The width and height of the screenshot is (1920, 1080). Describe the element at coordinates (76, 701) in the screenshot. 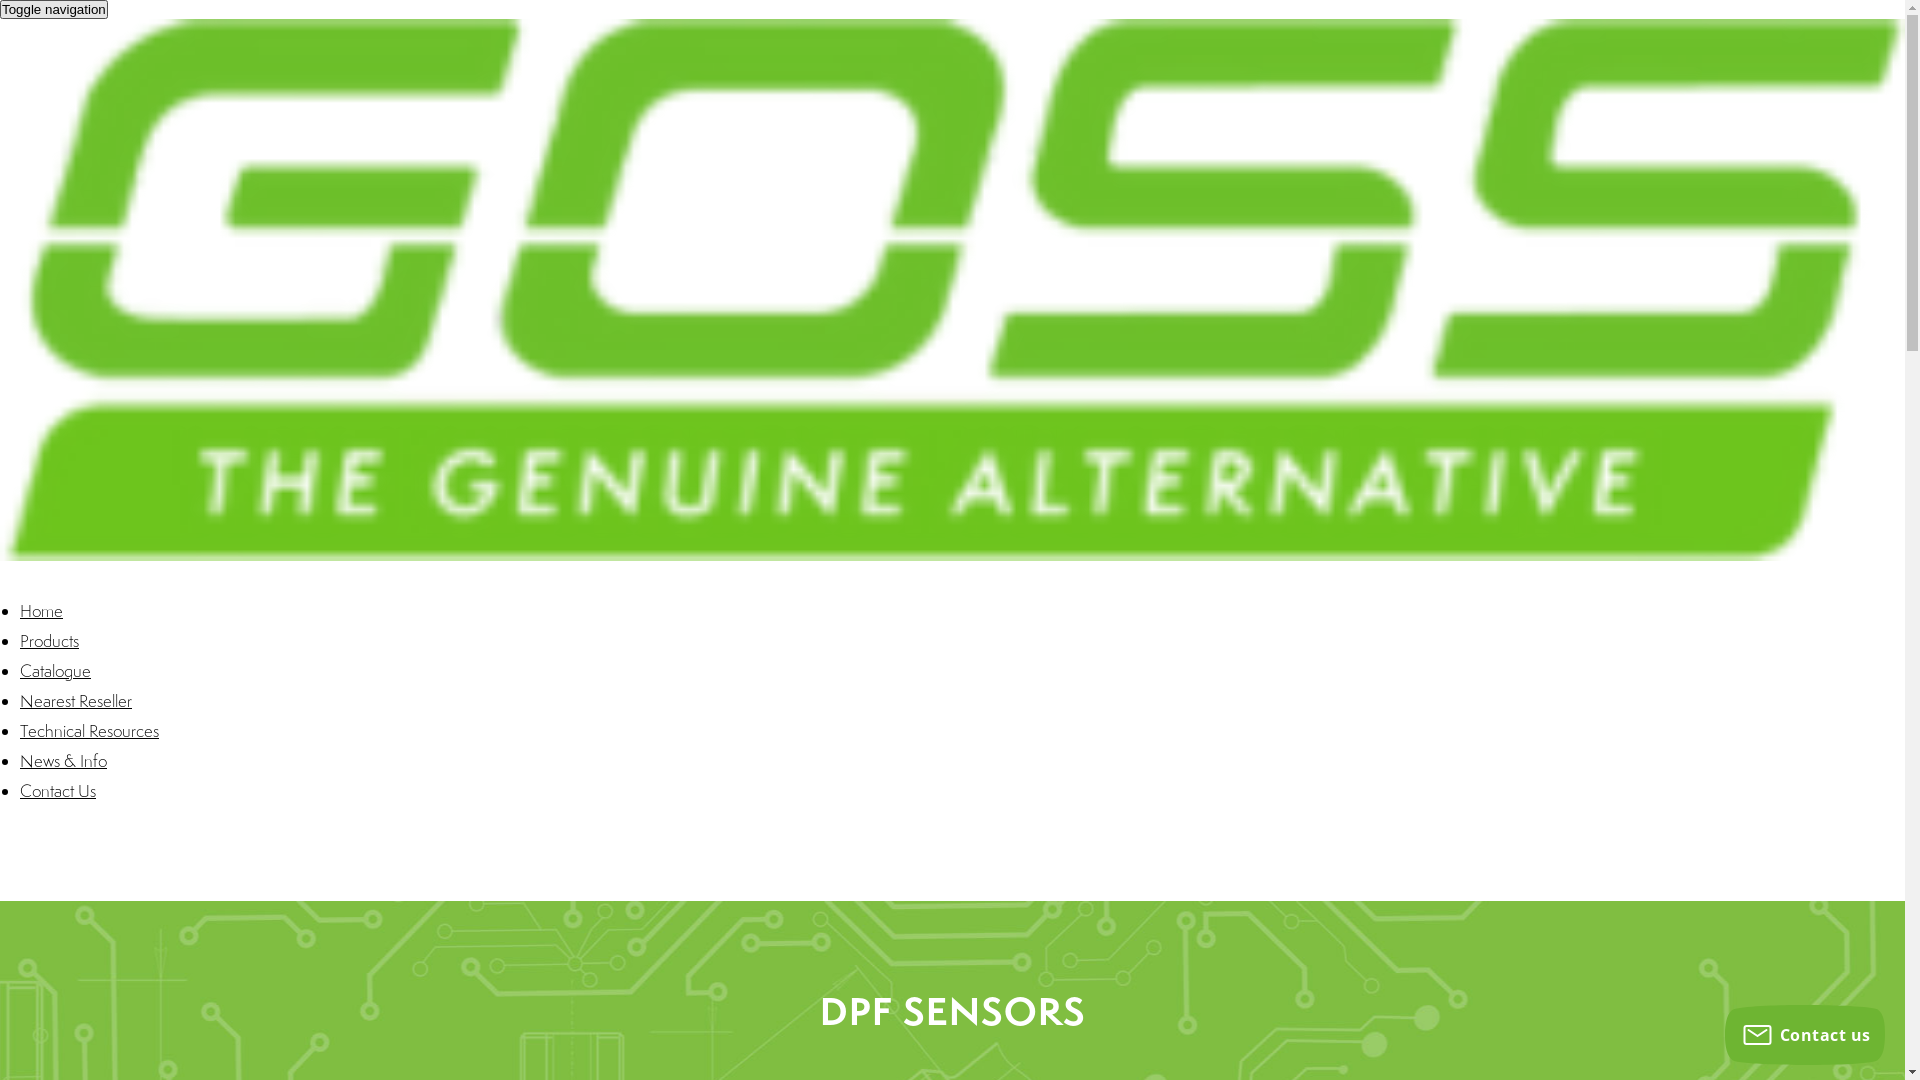

I see `Nearest Reseller` at that location.